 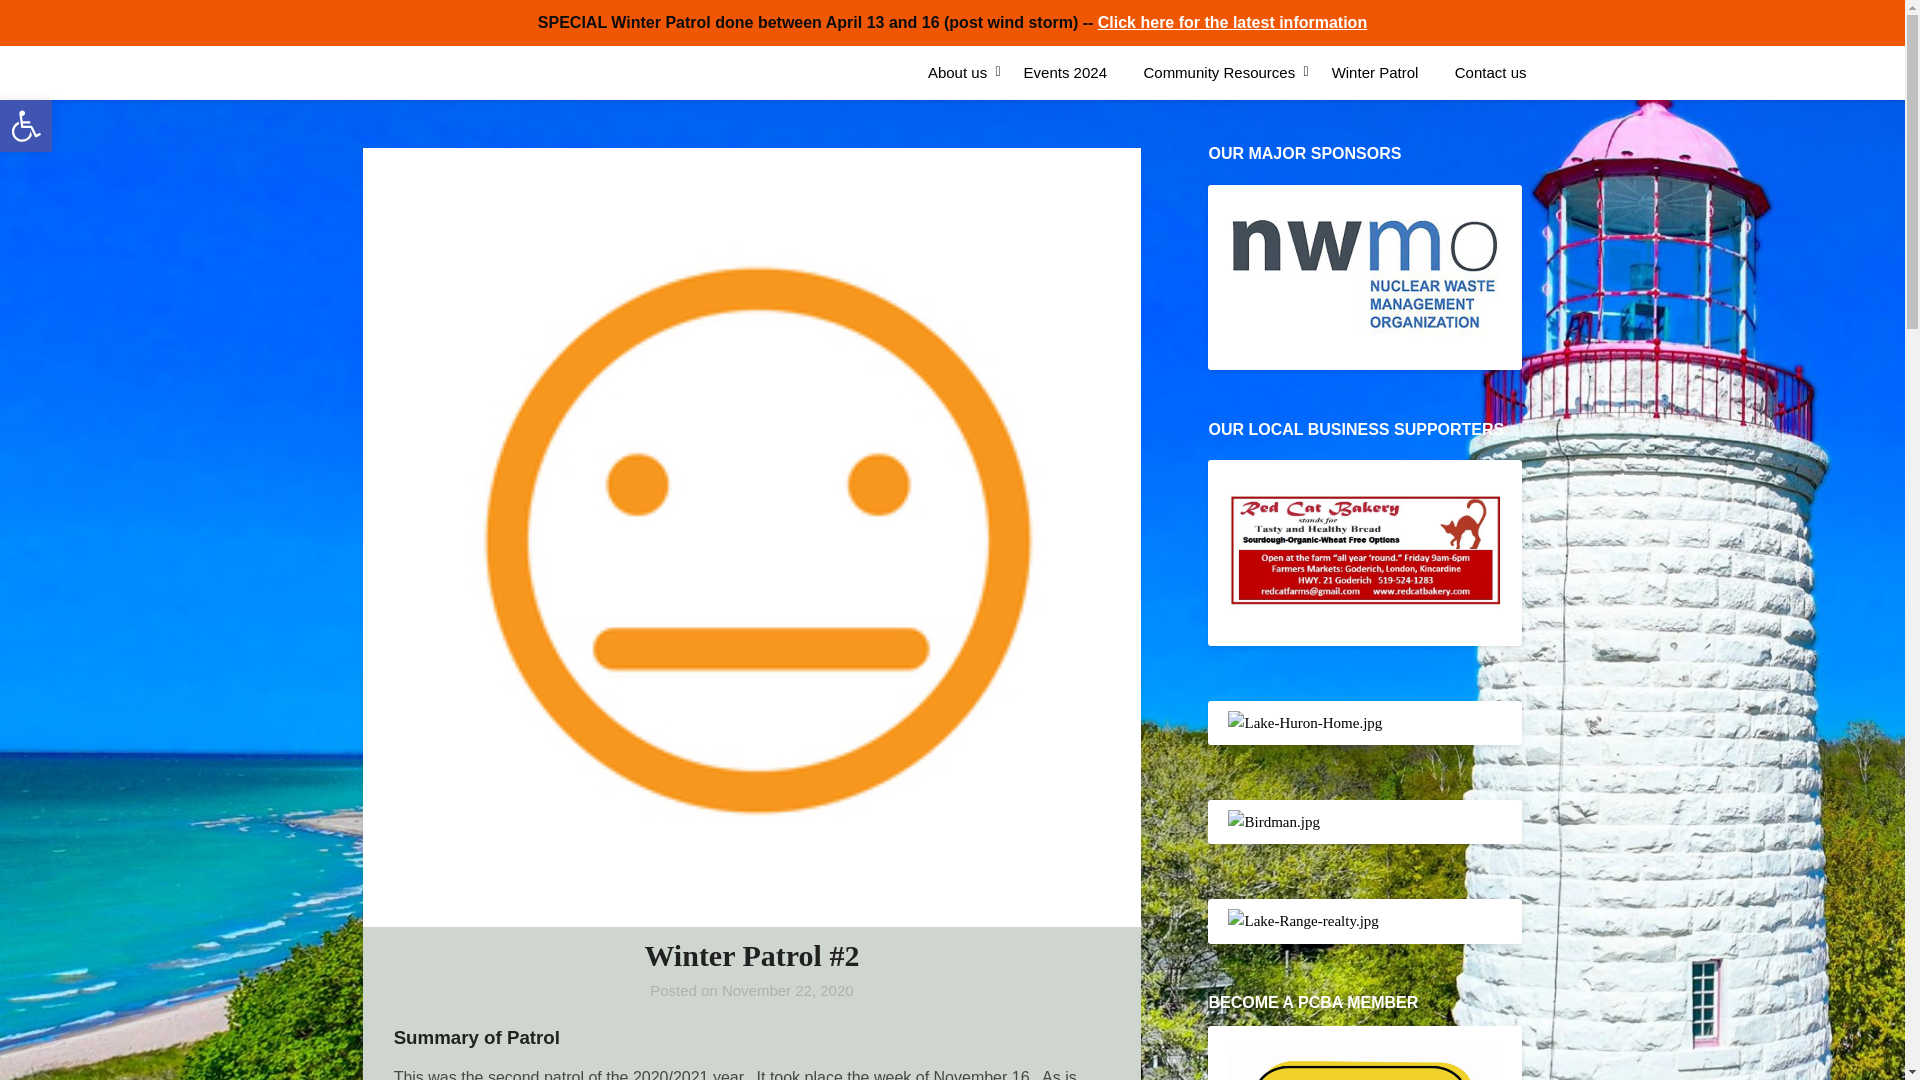 What do you see at coordinates (26, 126) in the screenshot?
I see `About us` at bounding box center [26, 126].